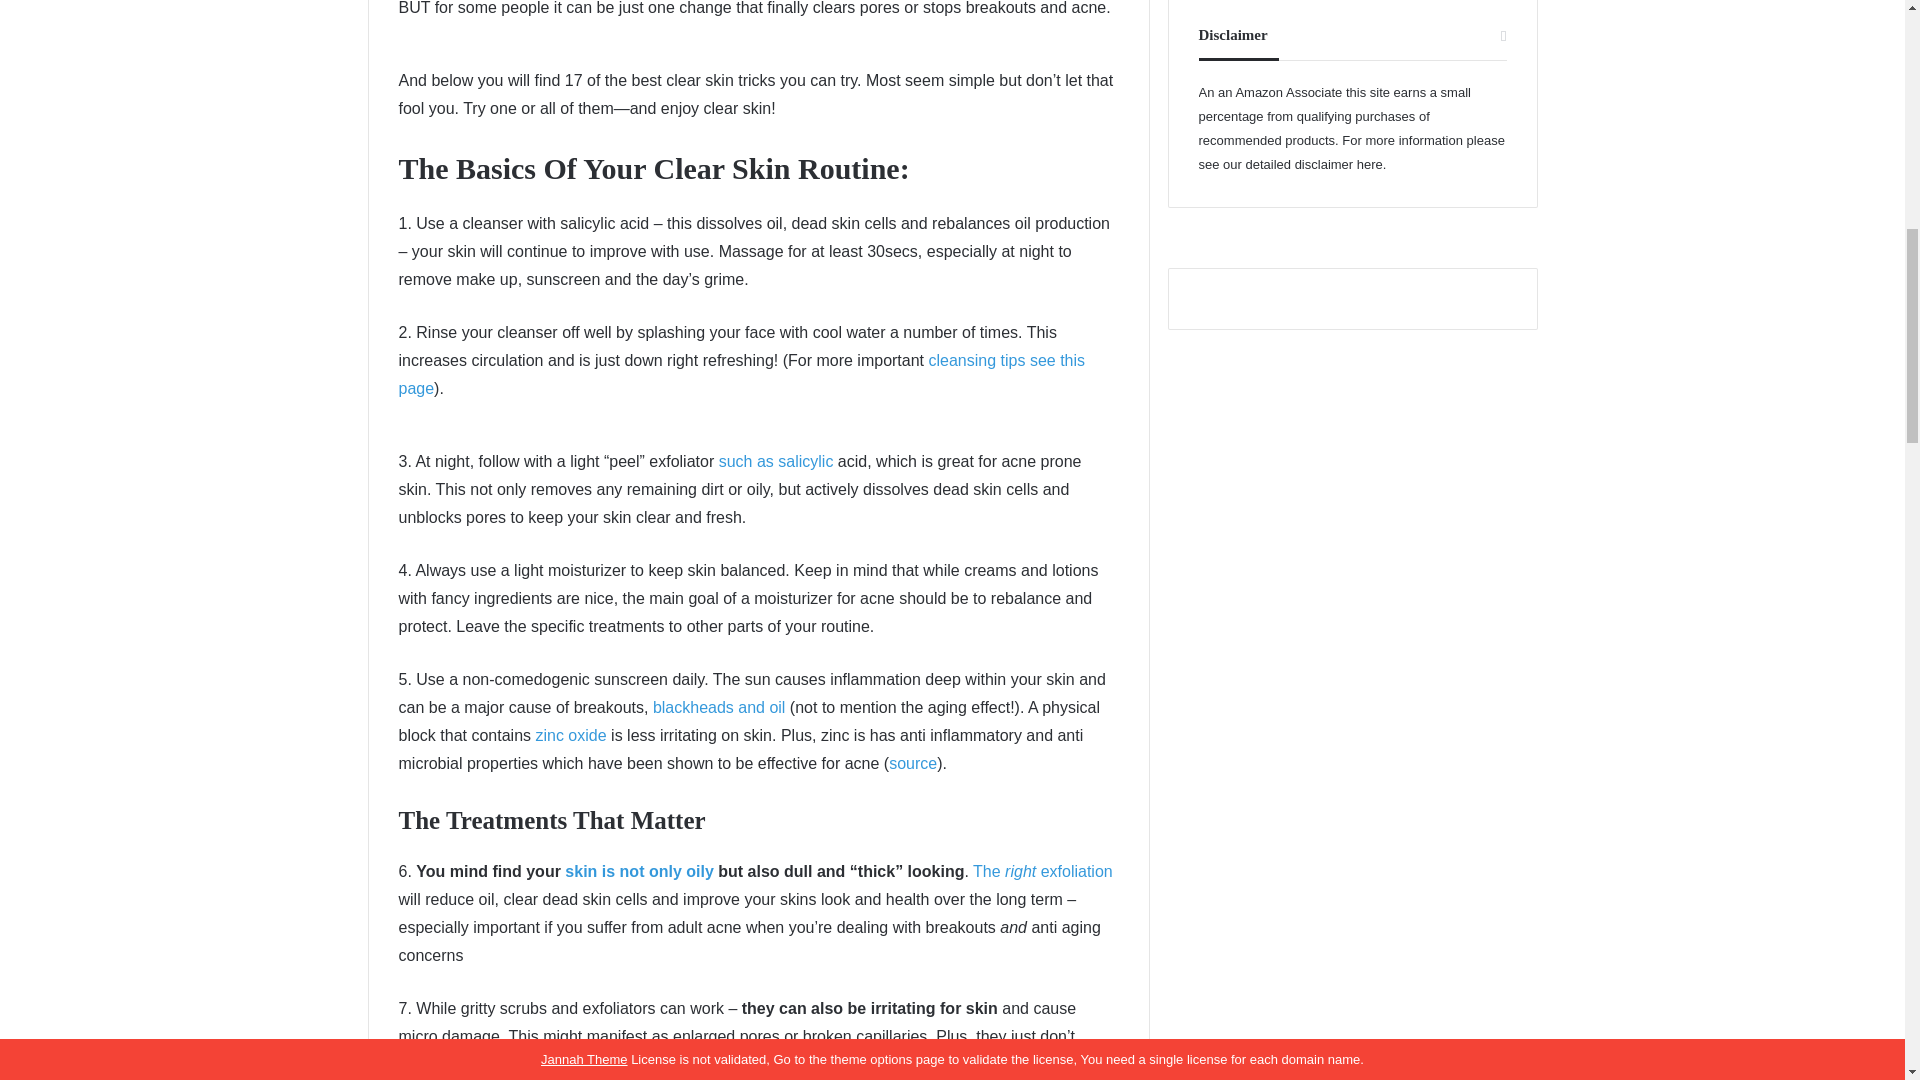 This screenshot has height=1080, width=1920. Describe the element at coordinates (638, 871) in the screenshot. I see `skin is not only oily` at that location.